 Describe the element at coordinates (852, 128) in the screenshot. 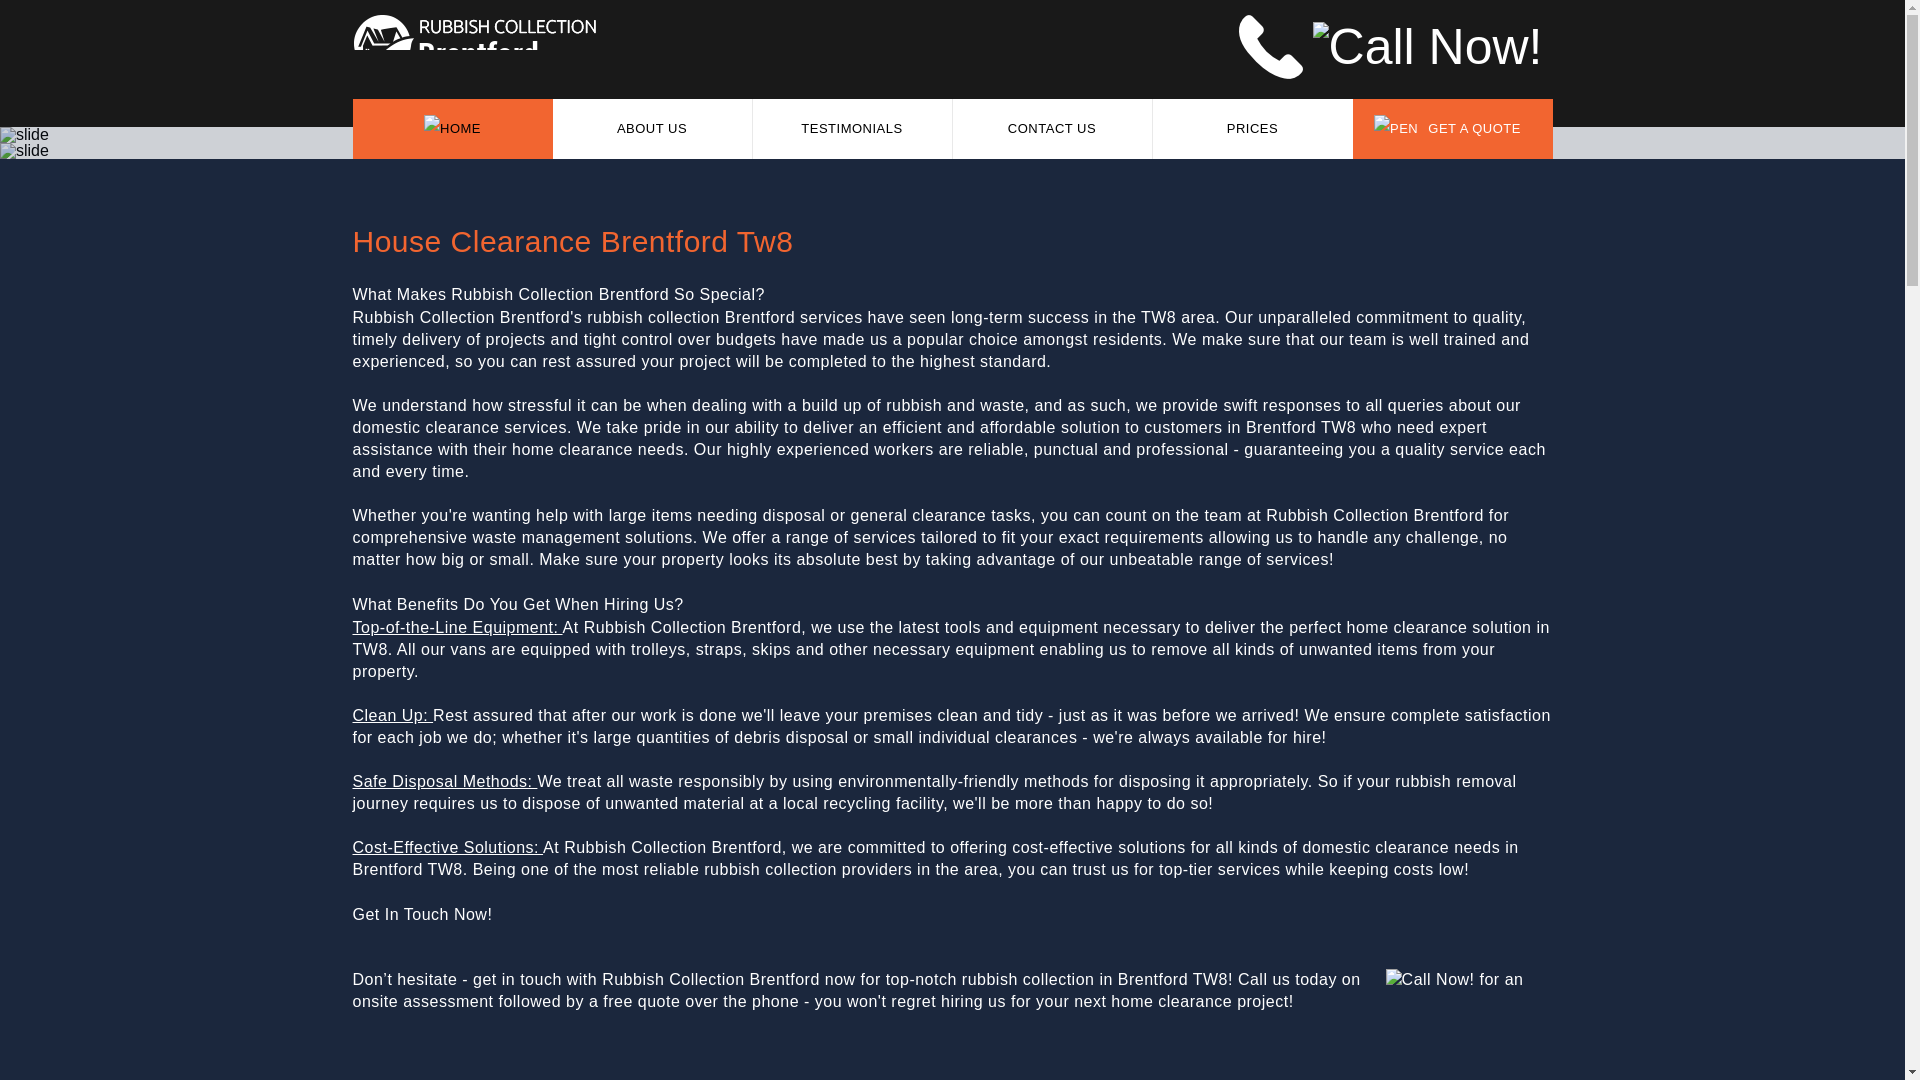

I see `TESTIMONIALS` at that location.